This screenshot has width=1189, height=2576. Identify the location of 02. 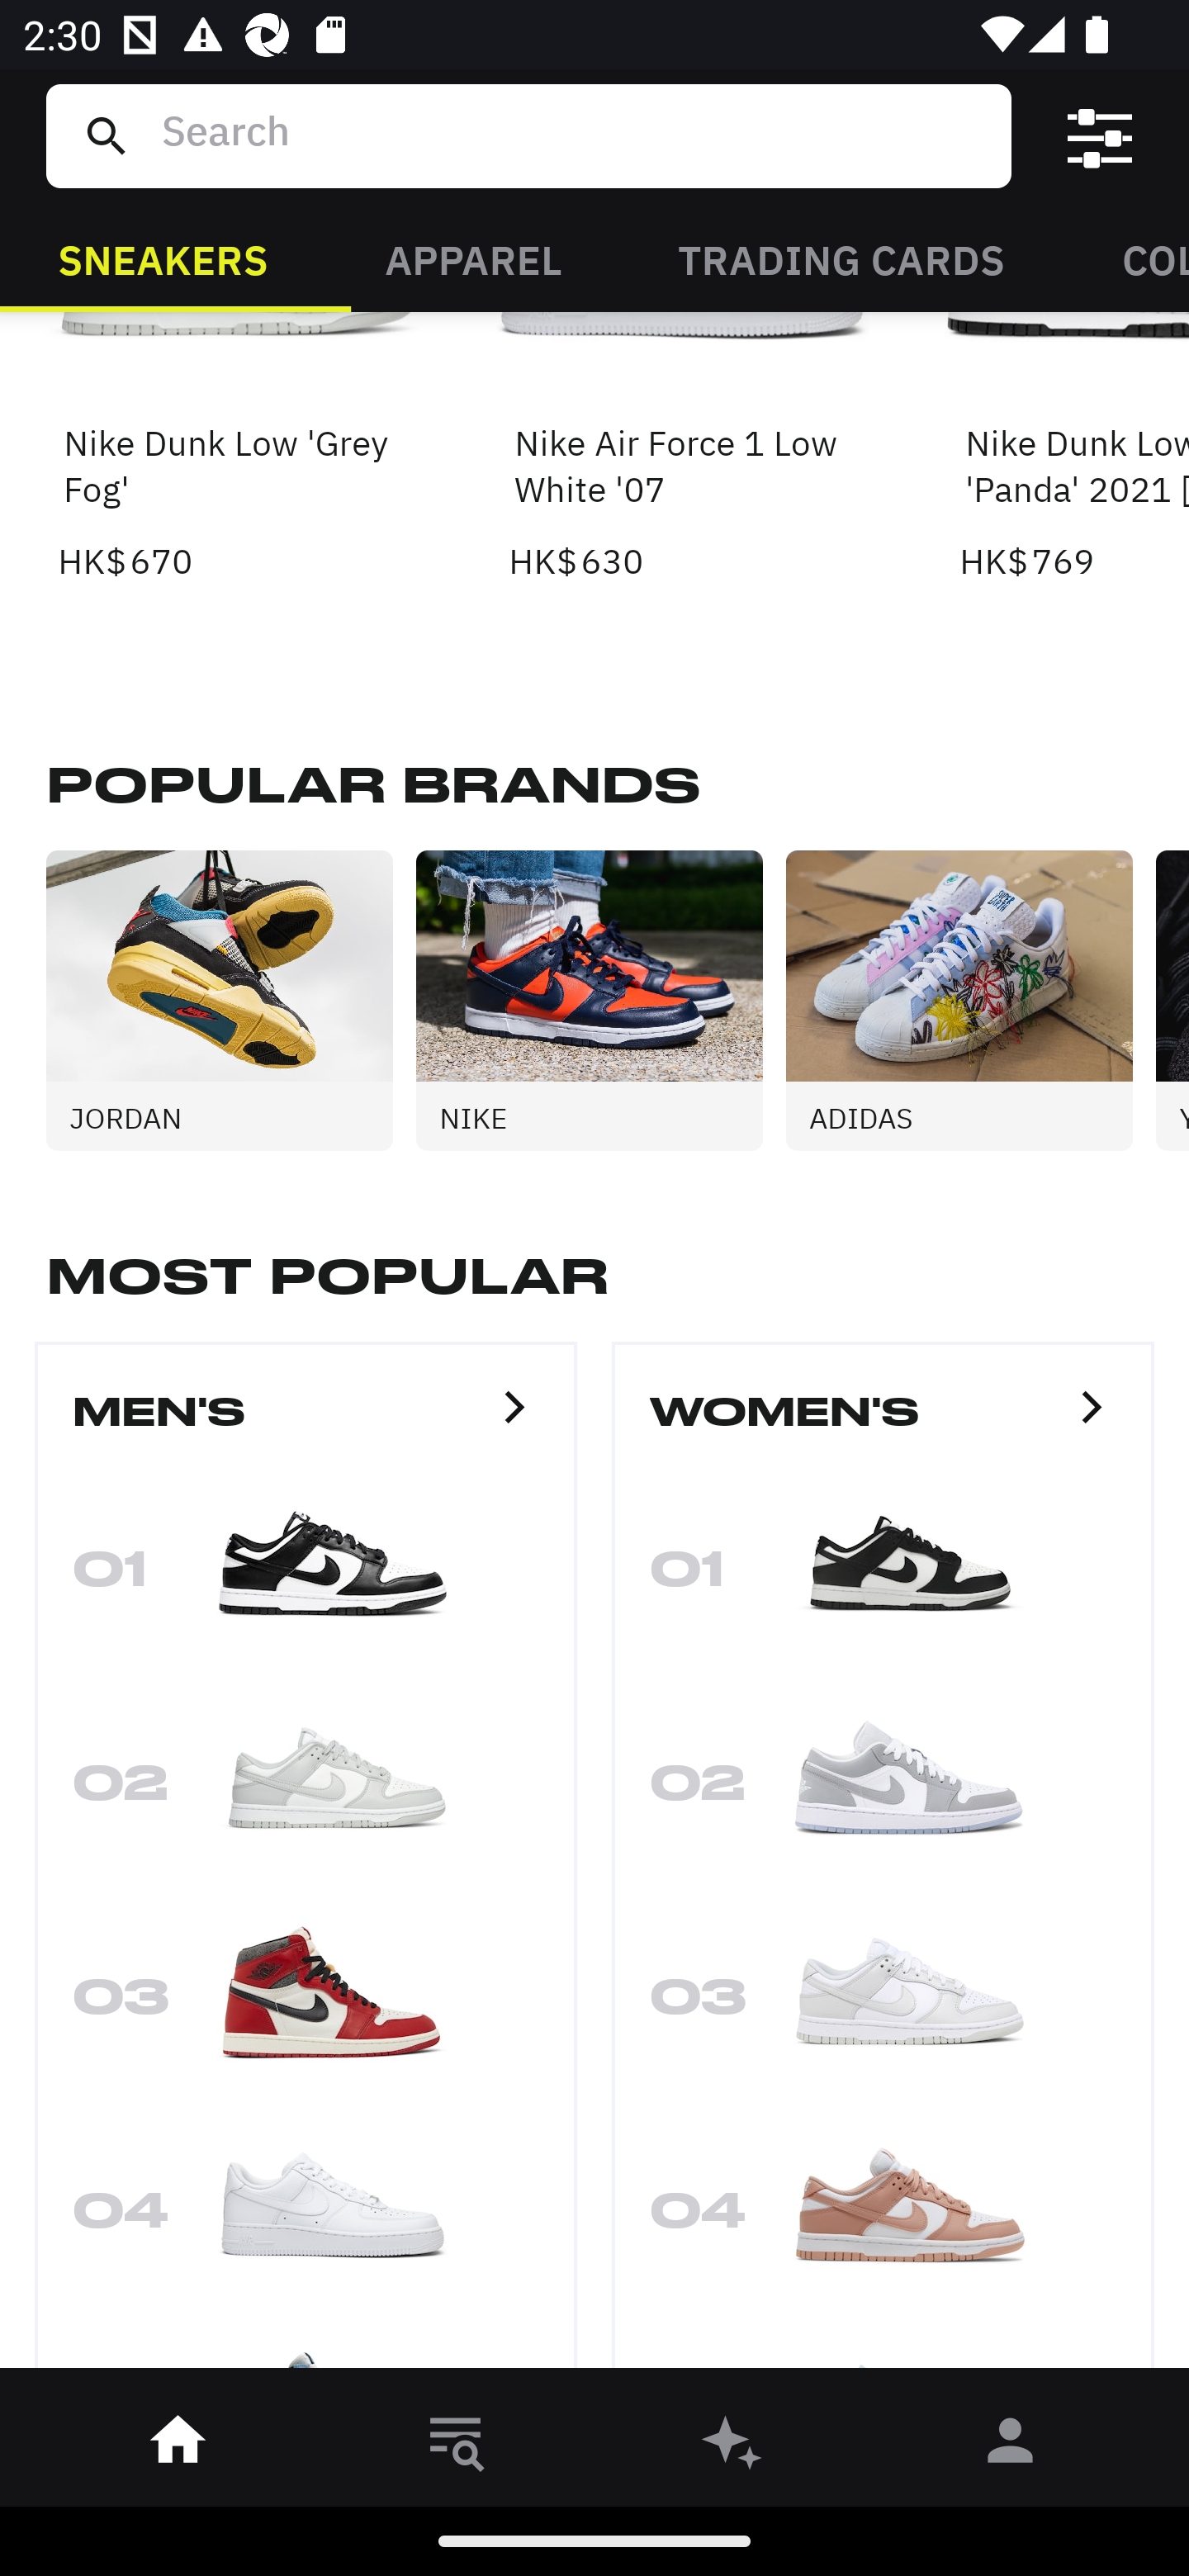
(306, 1792).